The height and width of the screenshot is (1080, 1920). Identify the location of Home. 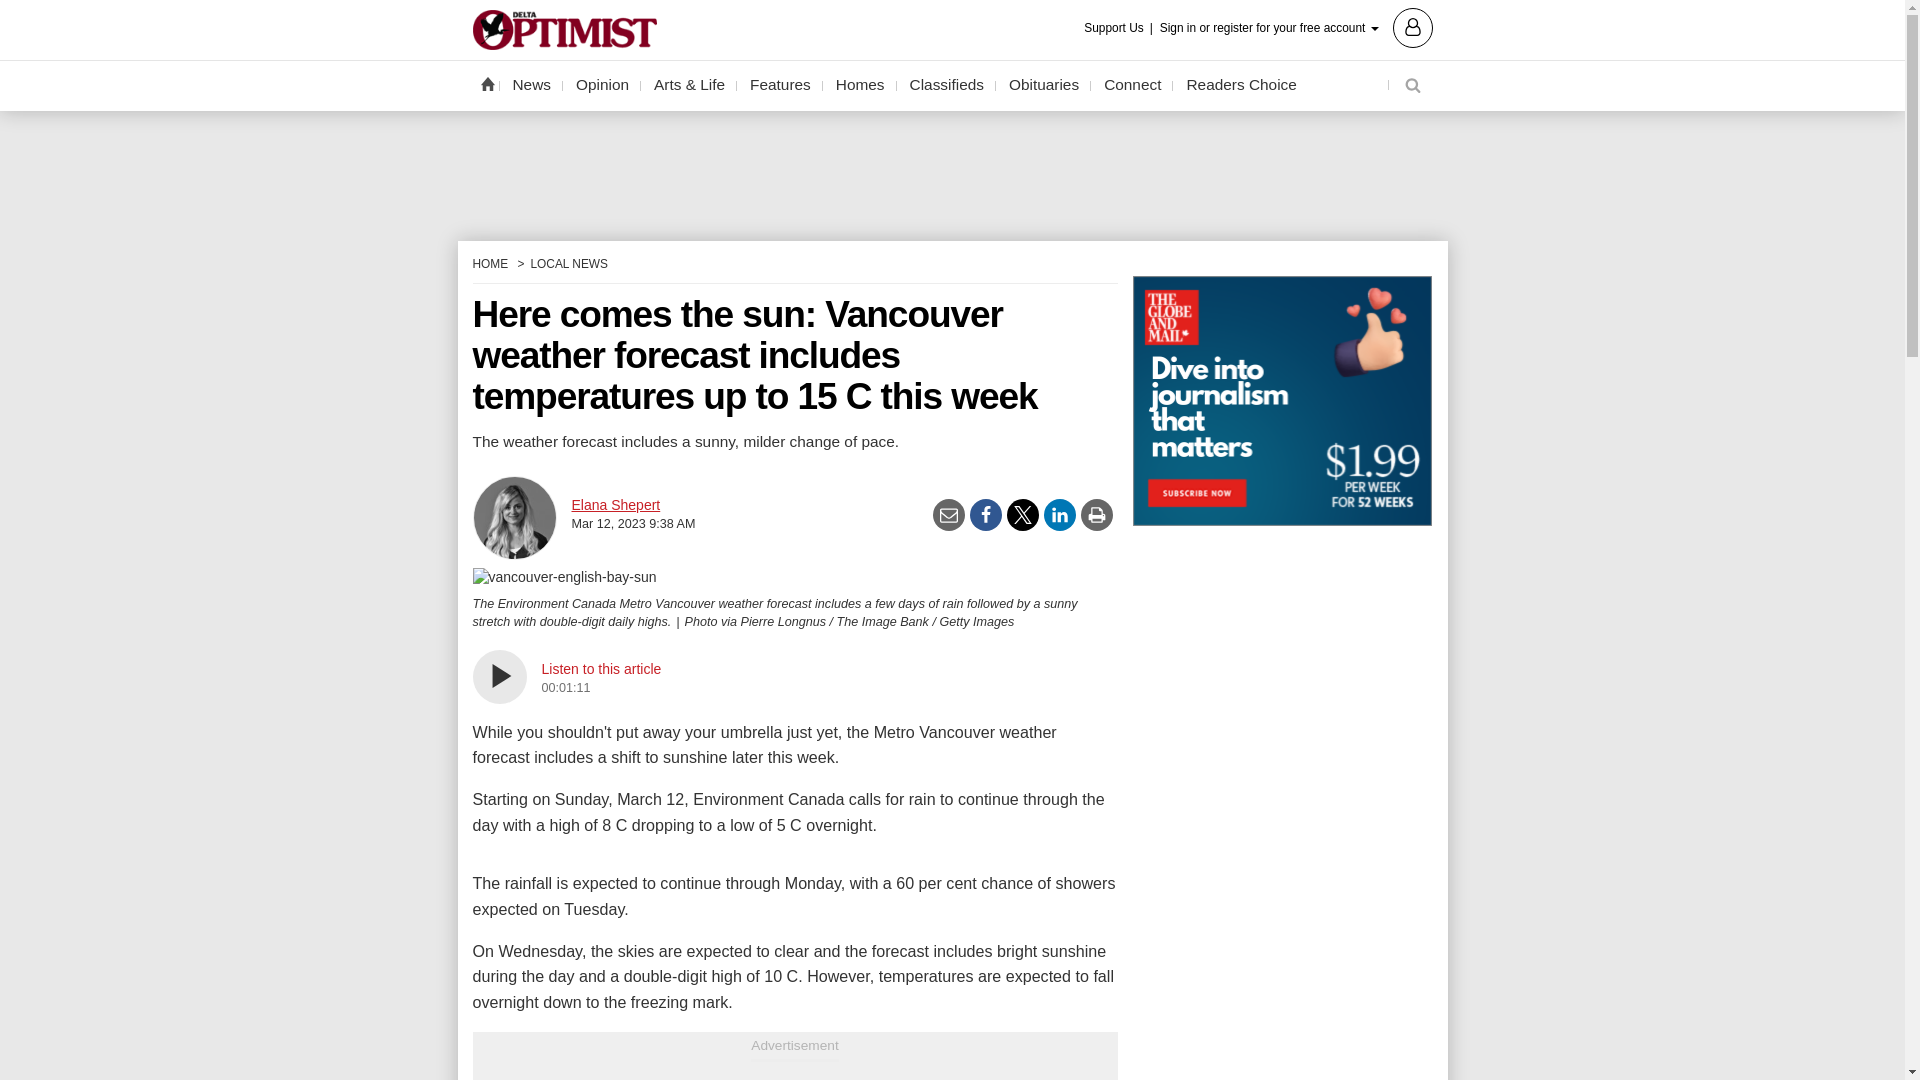
(486, 83).